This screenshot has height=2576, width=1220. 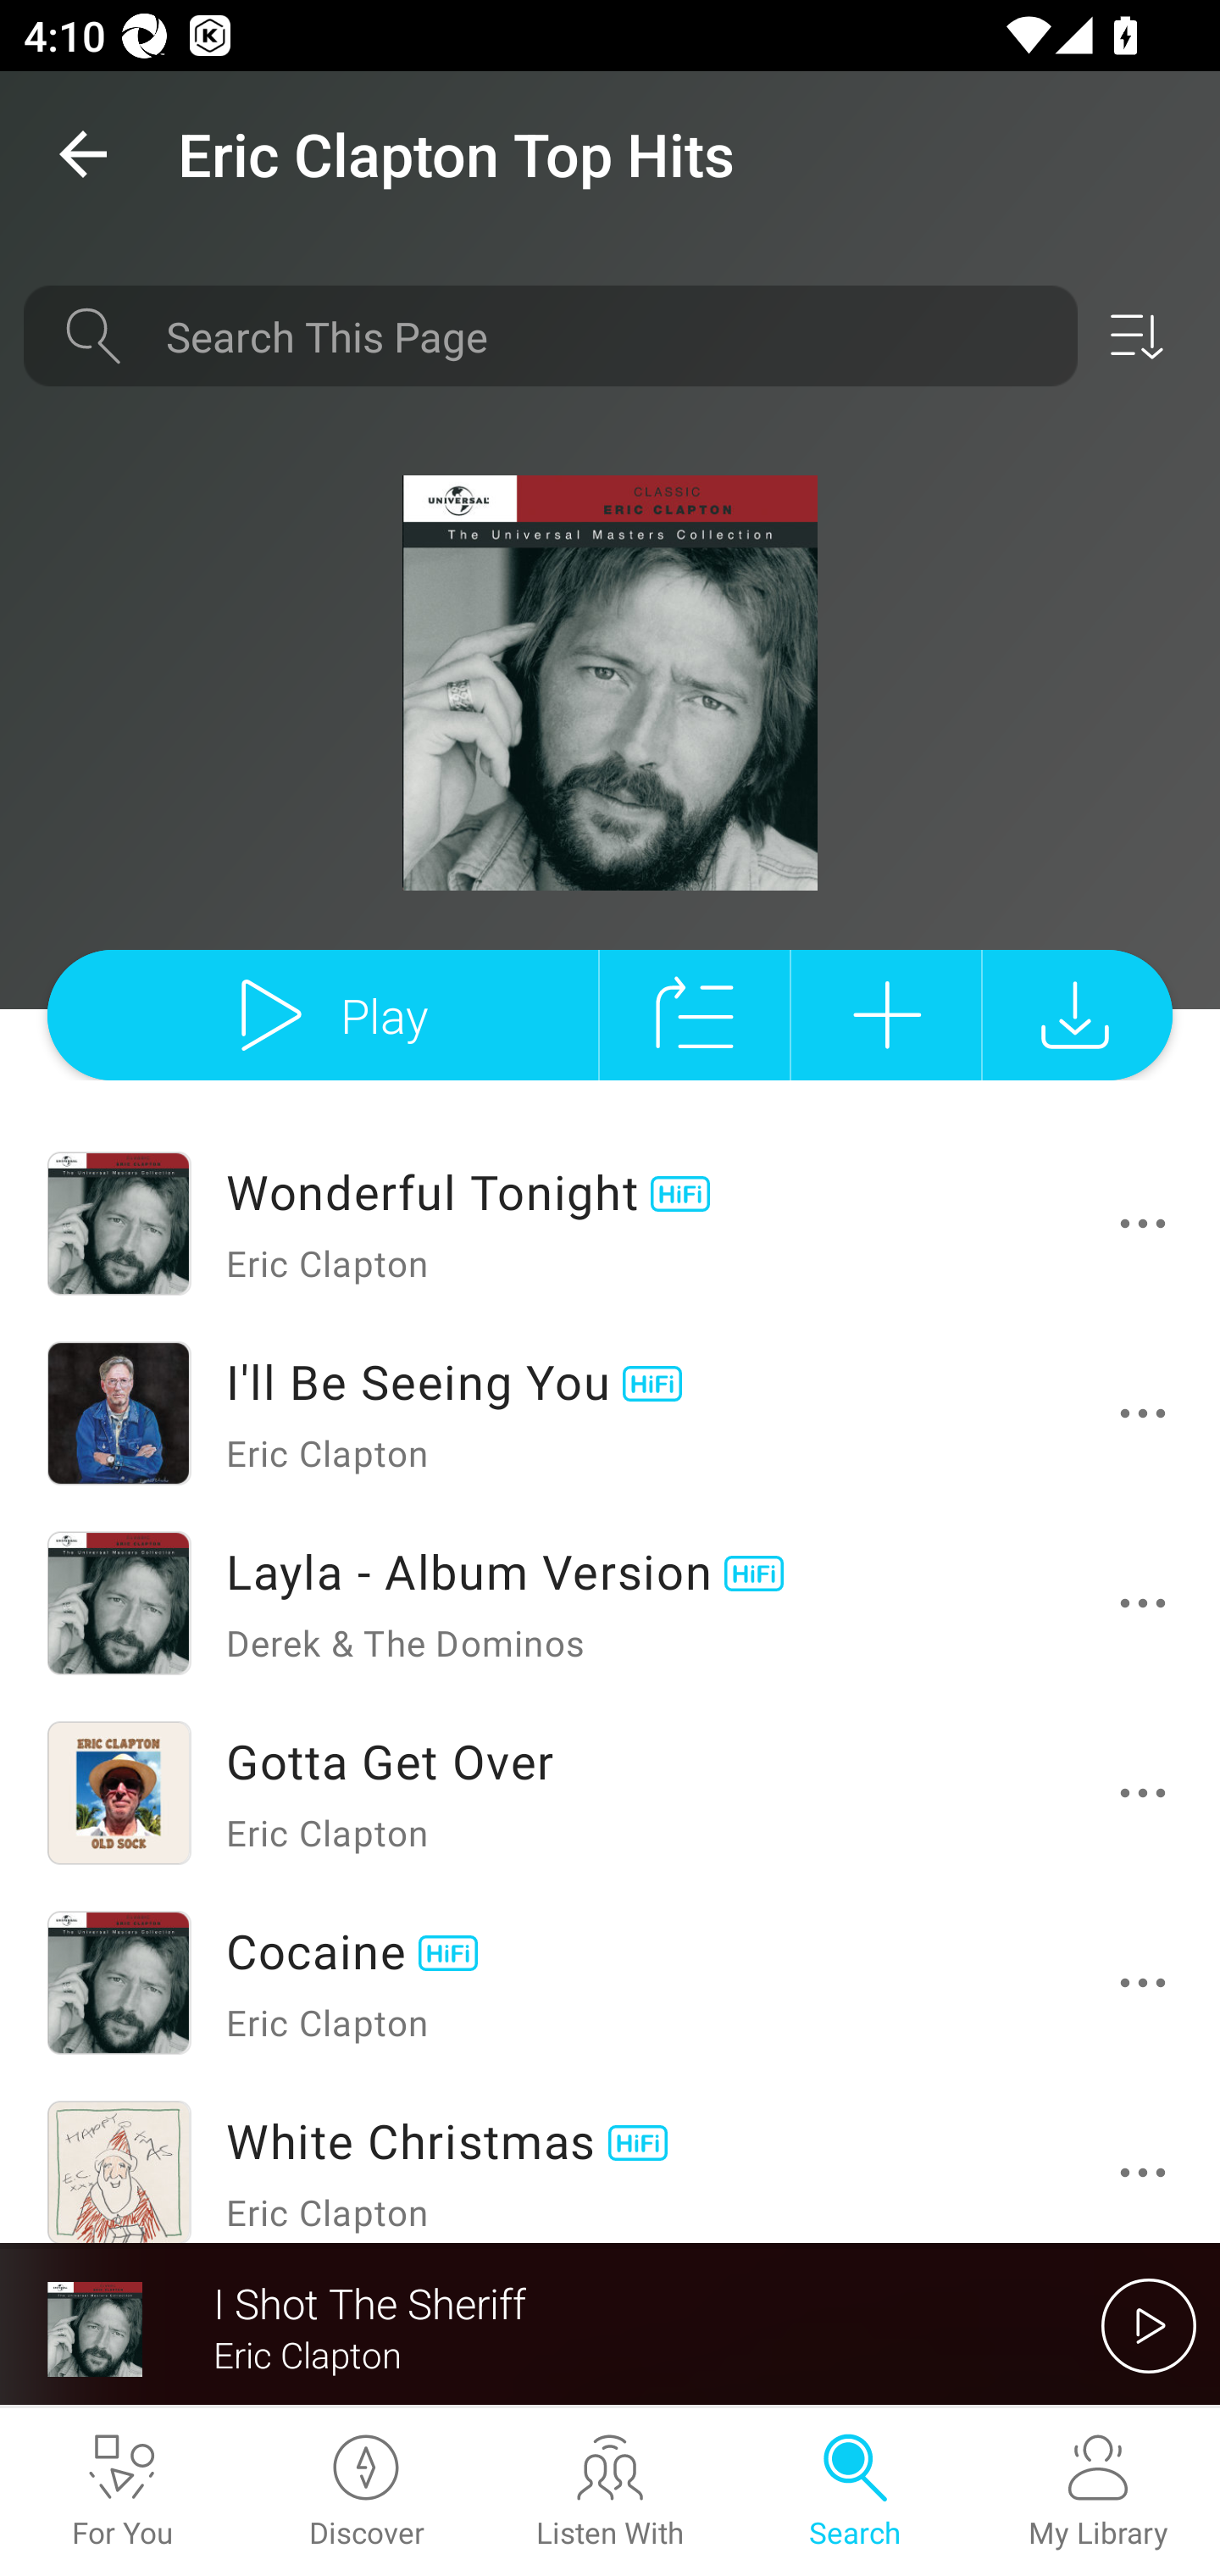 What do you see at coordinates (610, 336) in the screenshot?
I see `Search This Page` at bounding box center [610, 336].